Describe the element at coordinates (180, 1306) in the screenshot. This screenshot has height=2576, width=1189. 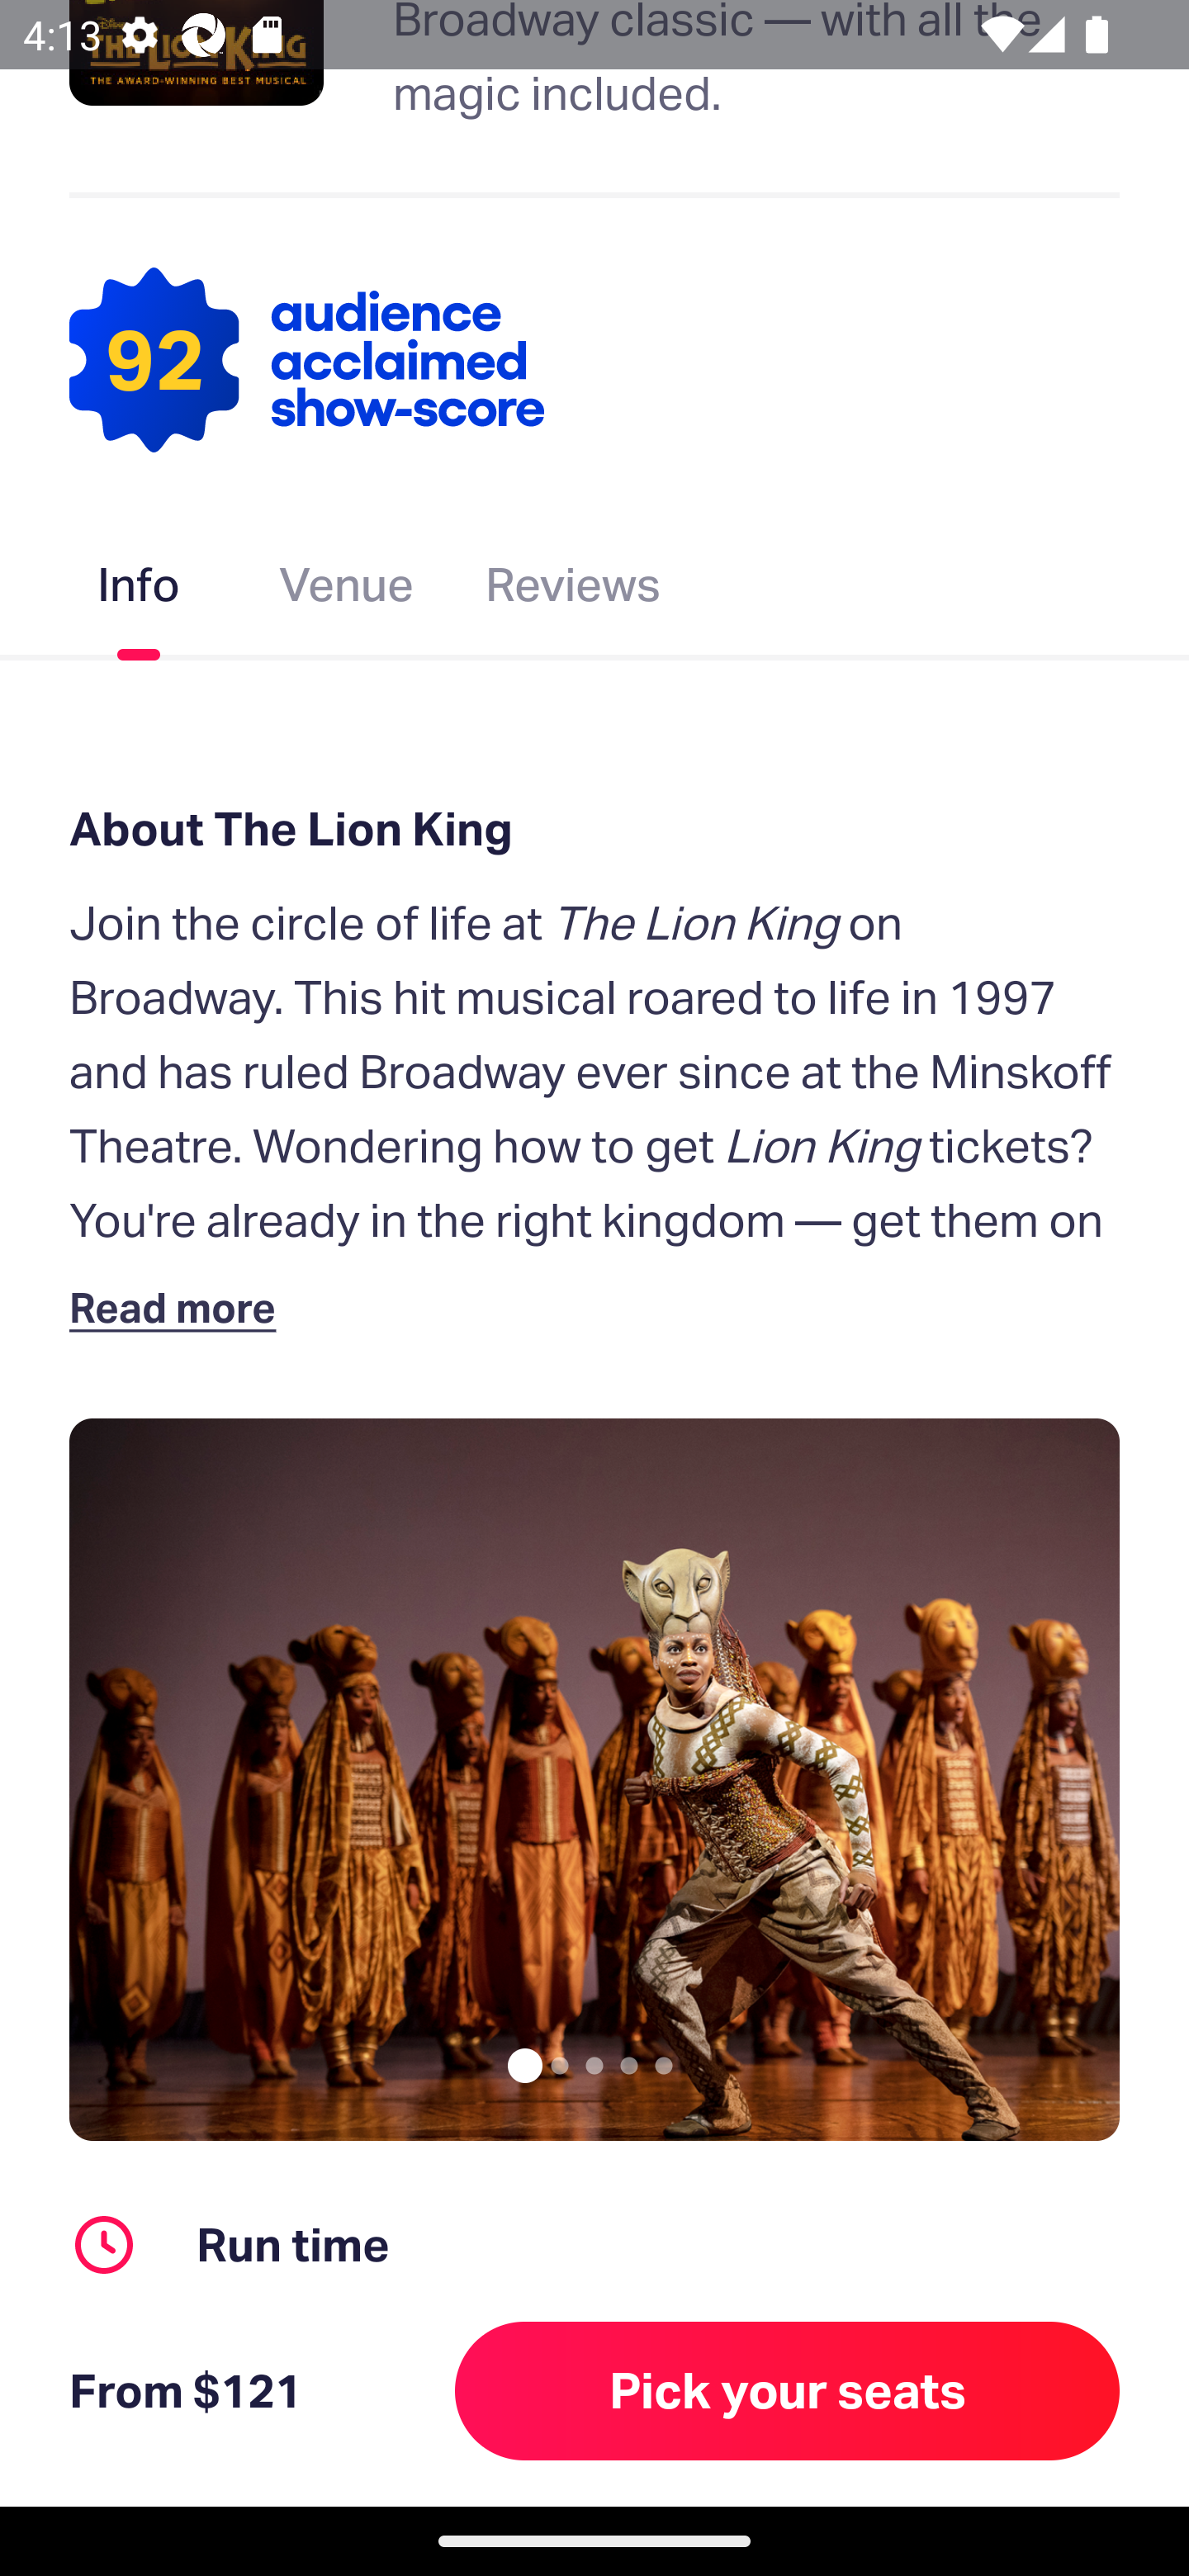
I see `Read more` at that location.